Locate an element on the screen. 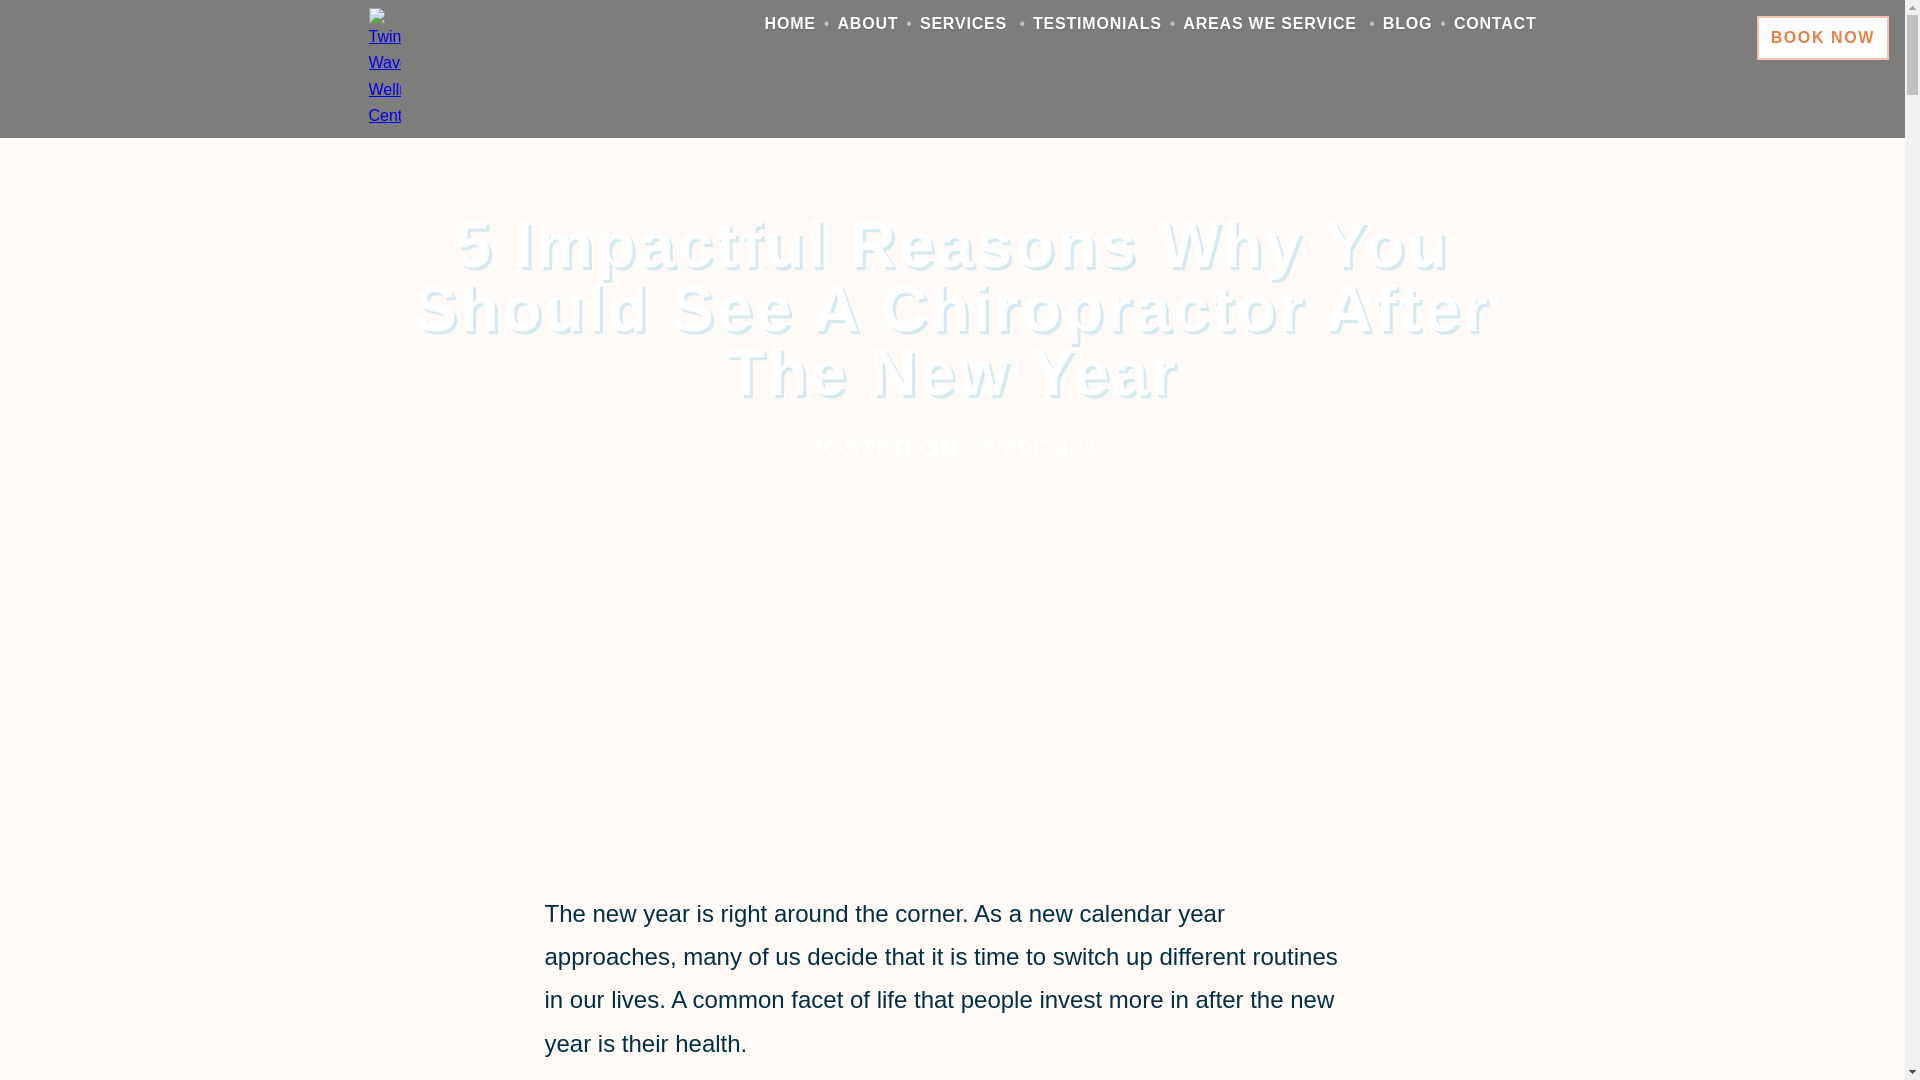 This screenshot has height=1080, width=1920. BLOG is located at coordinates (1407, 24).